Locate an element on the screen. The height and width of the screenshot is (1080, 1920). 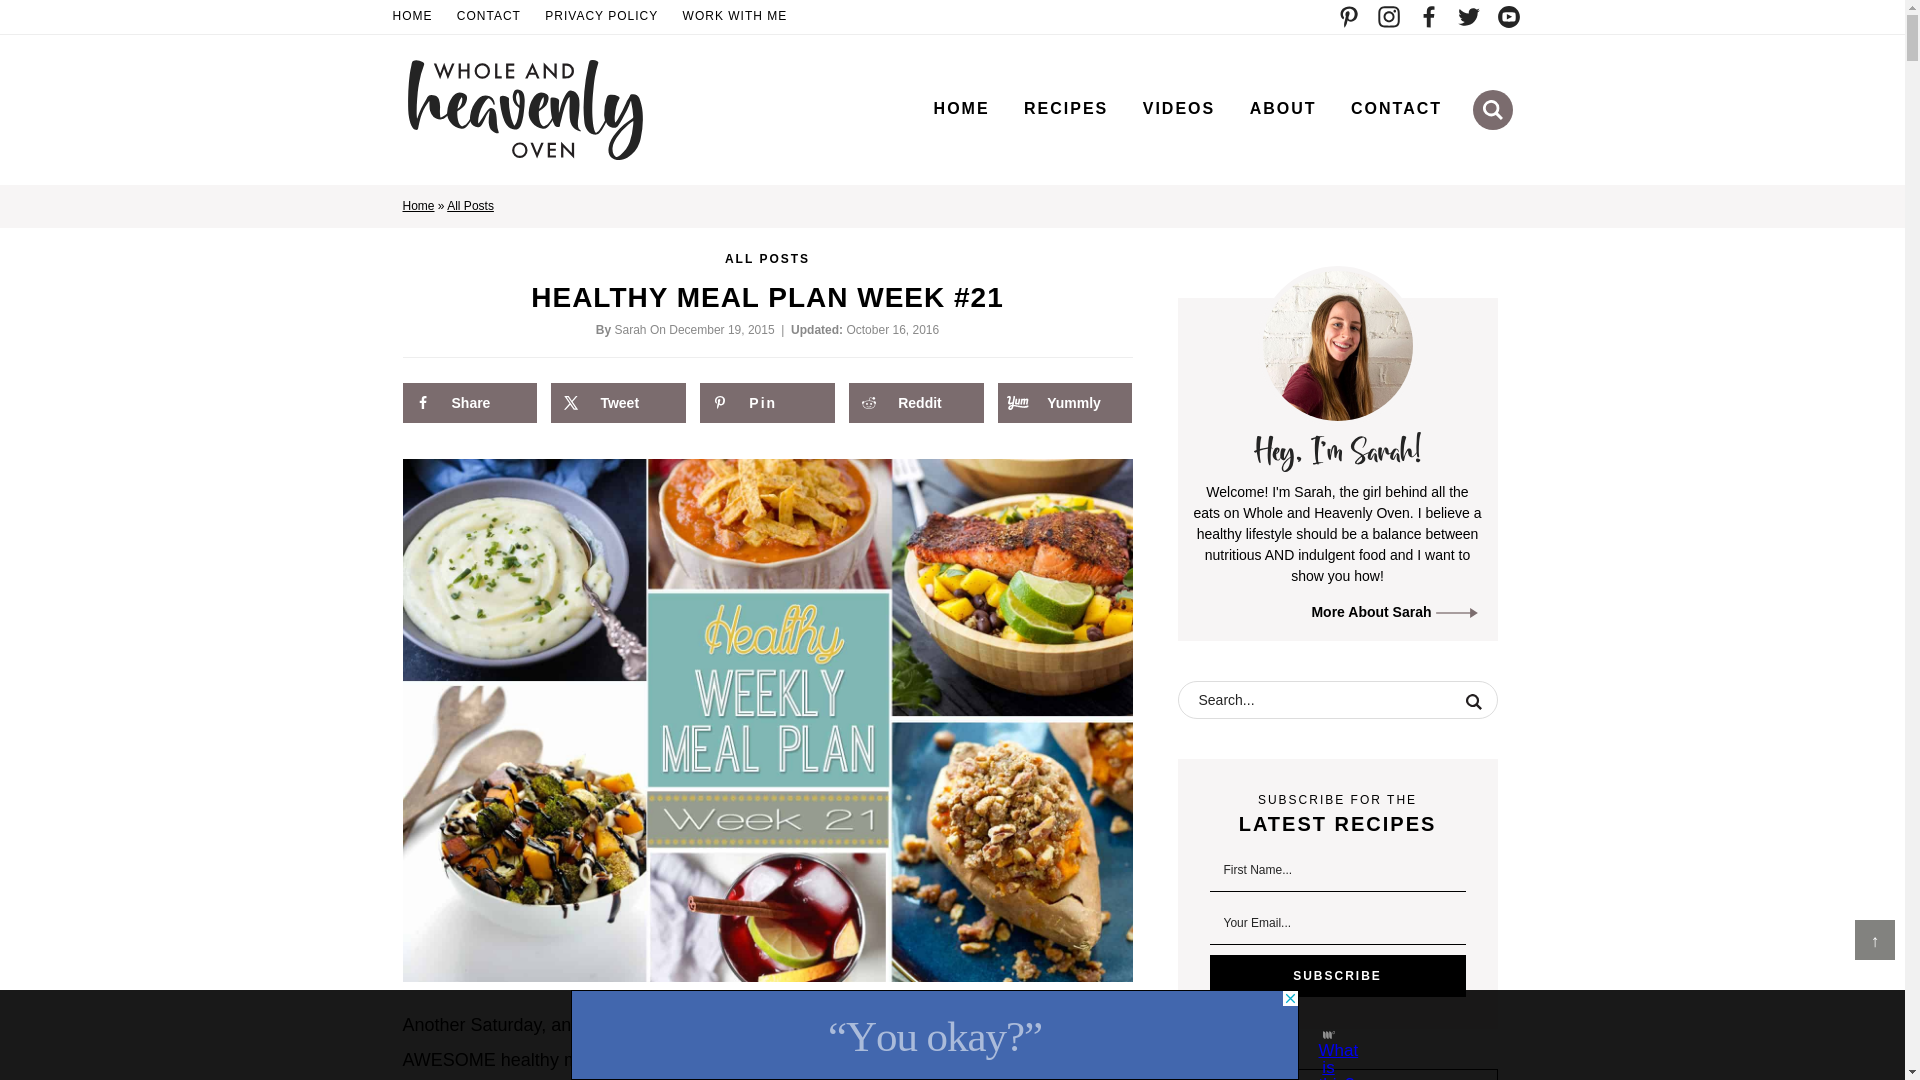
Save to Pinterest is located at coordinates (766, 403).